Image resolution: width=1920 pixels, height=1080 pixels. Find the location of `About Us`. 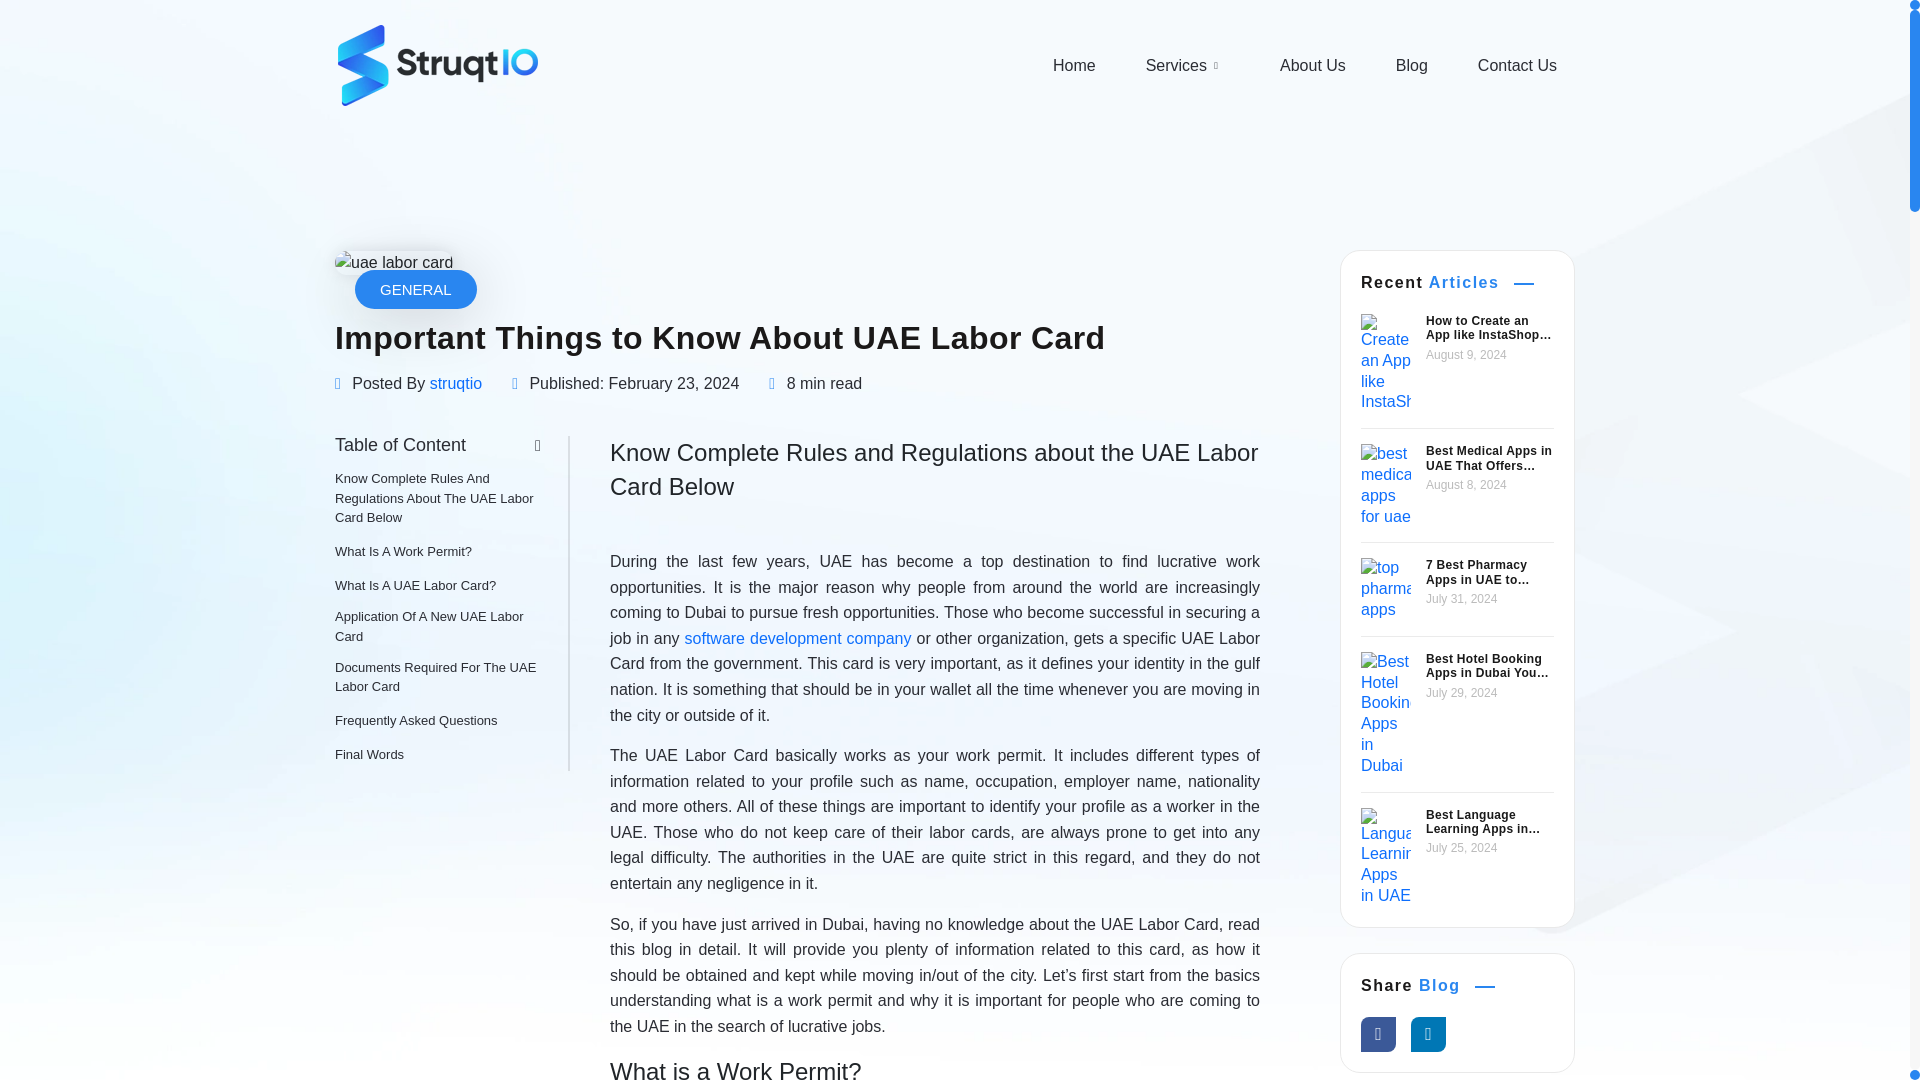

About Us is located at coordinates (1312, 64).